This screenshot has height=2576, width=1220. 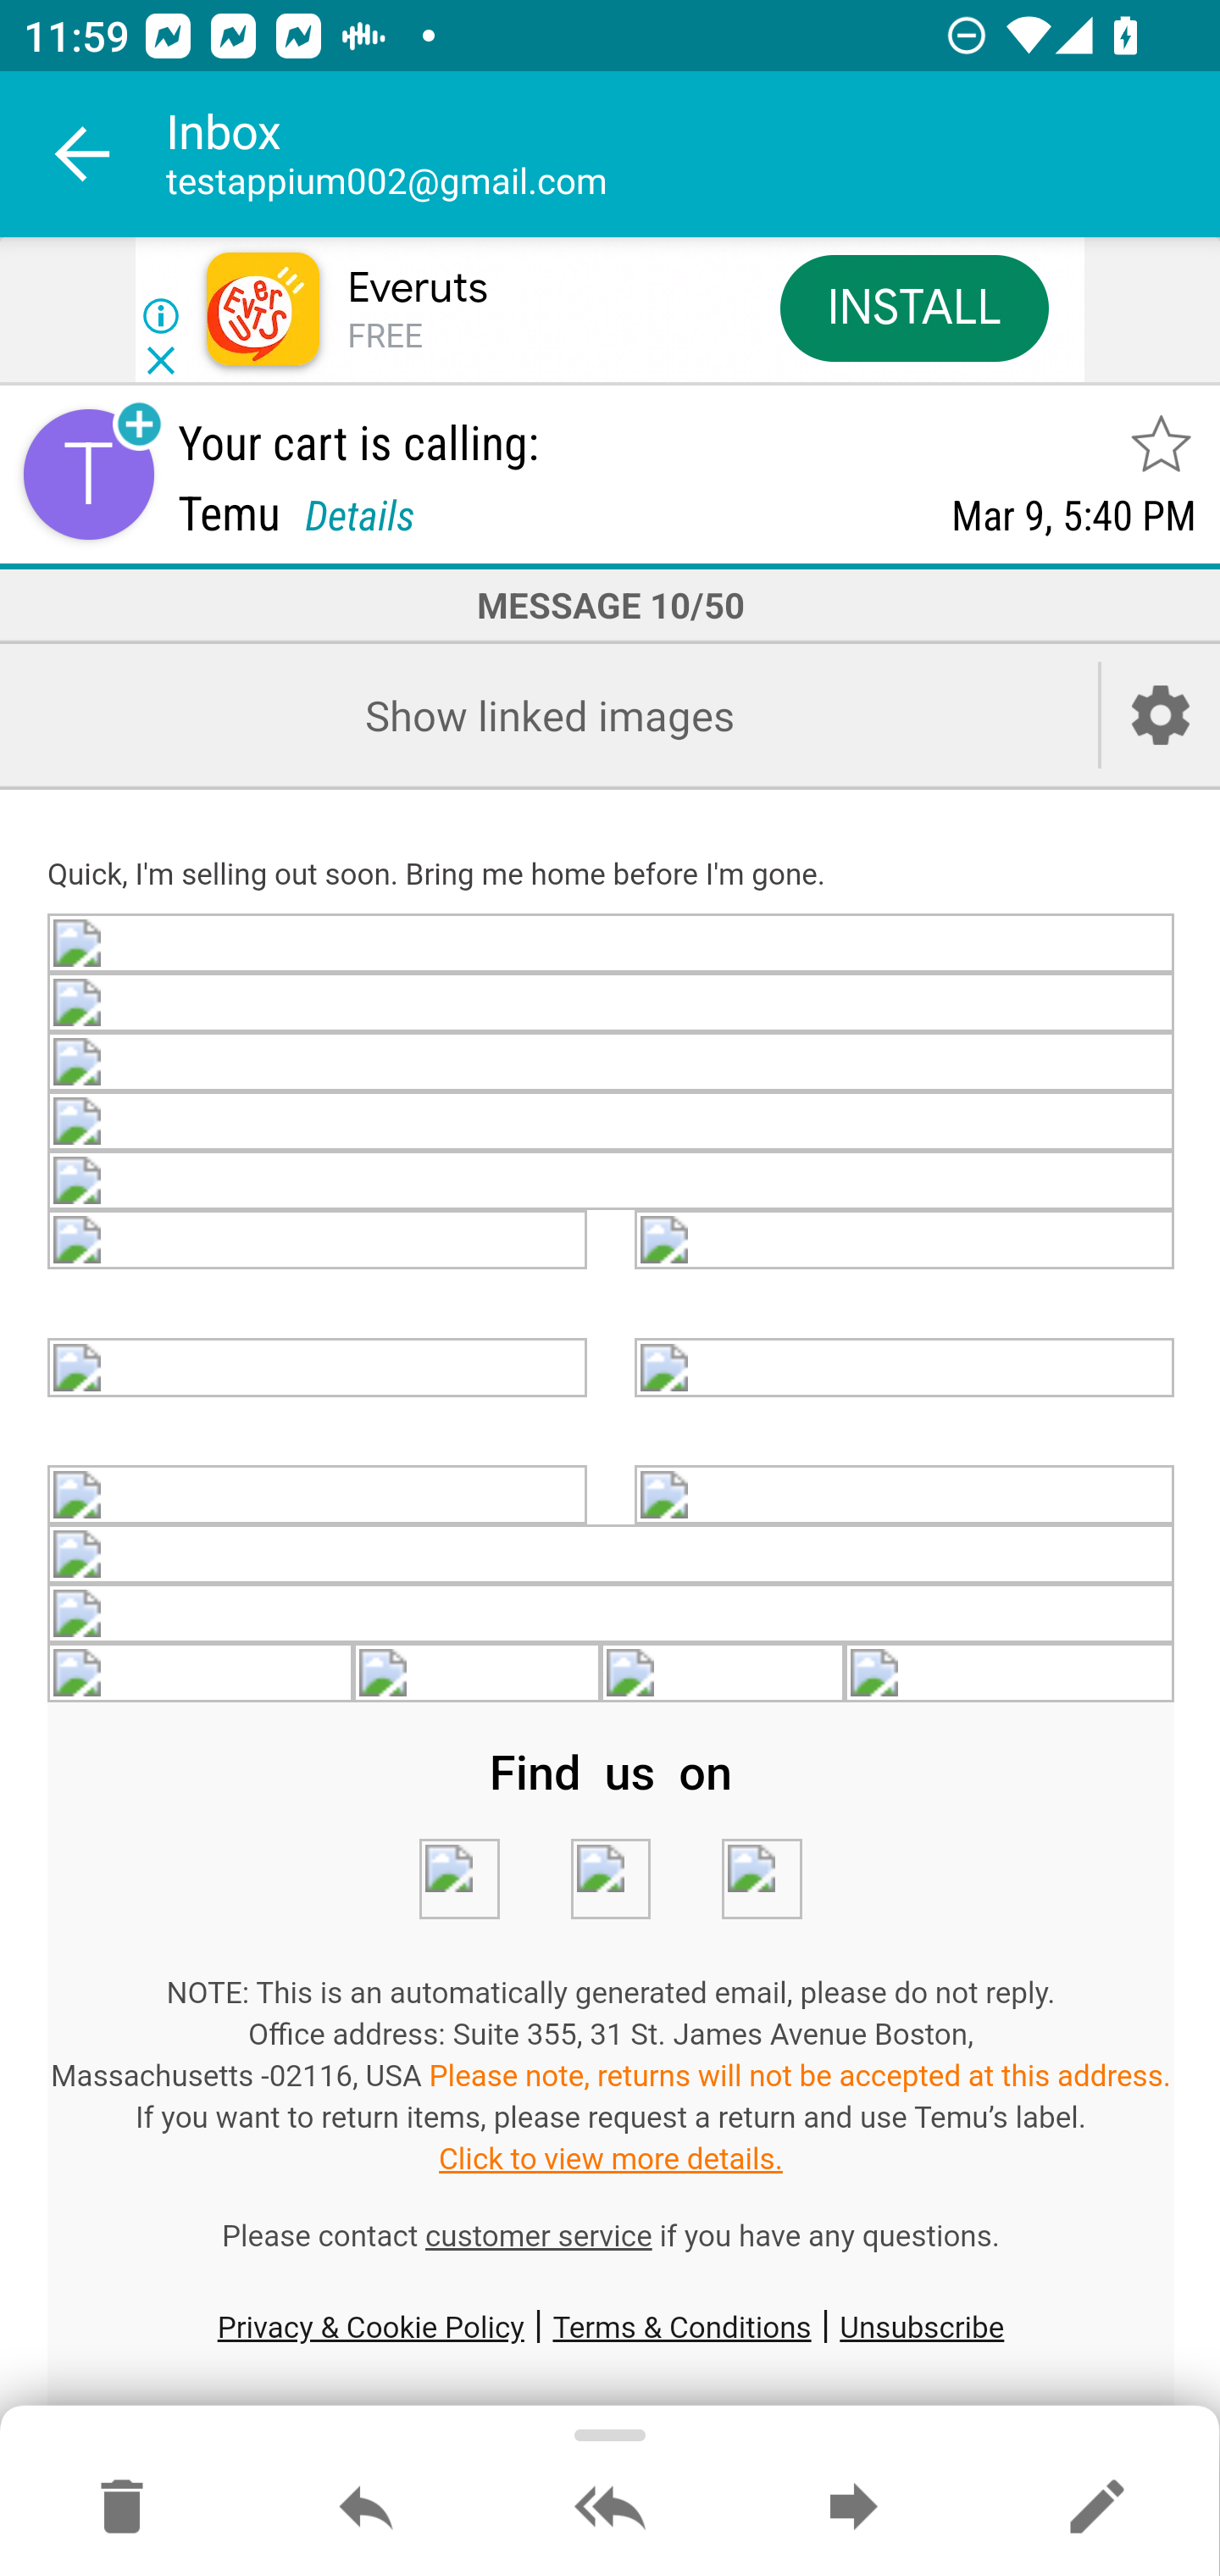 I want to click on Move to Deleted, so click(x=122, y=2508).